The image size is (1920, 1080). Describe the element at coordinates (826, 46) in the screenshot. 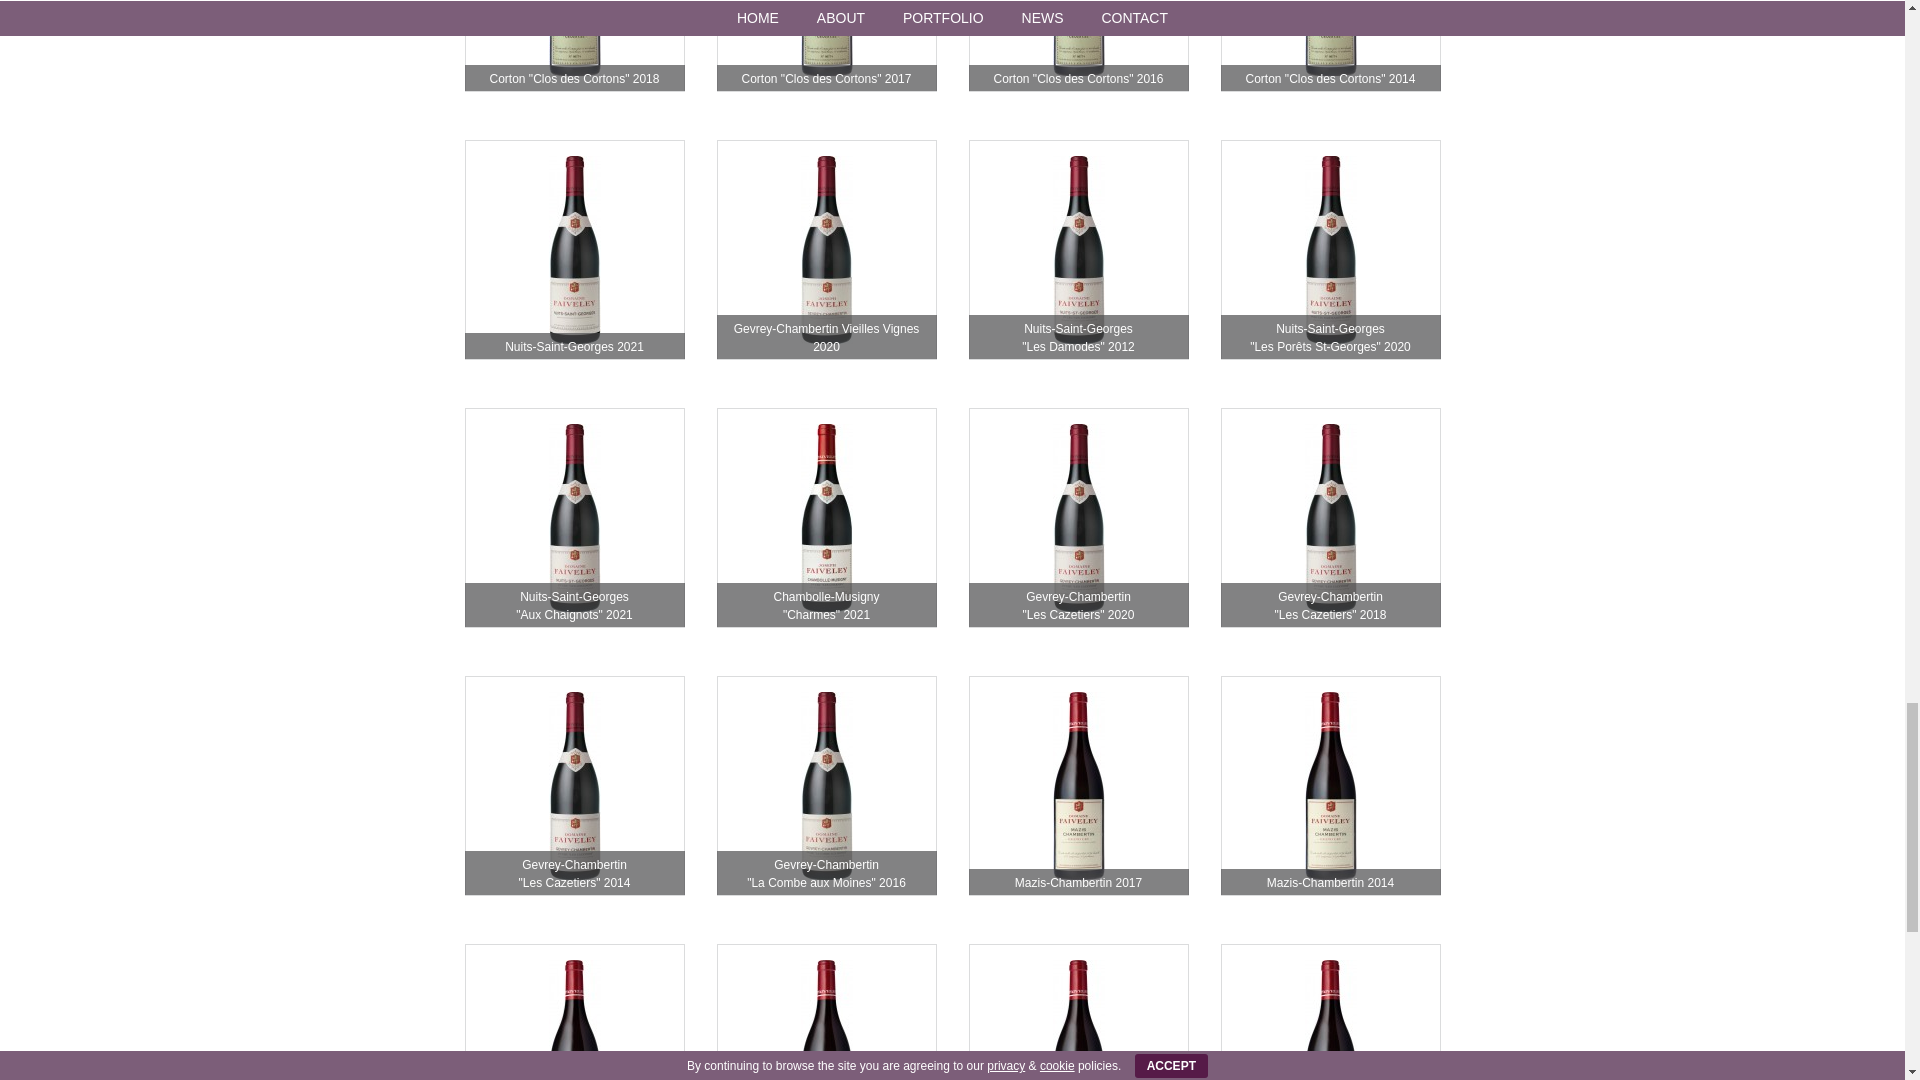

I see `Corton "Clos des Cortons" 2017` at that location.